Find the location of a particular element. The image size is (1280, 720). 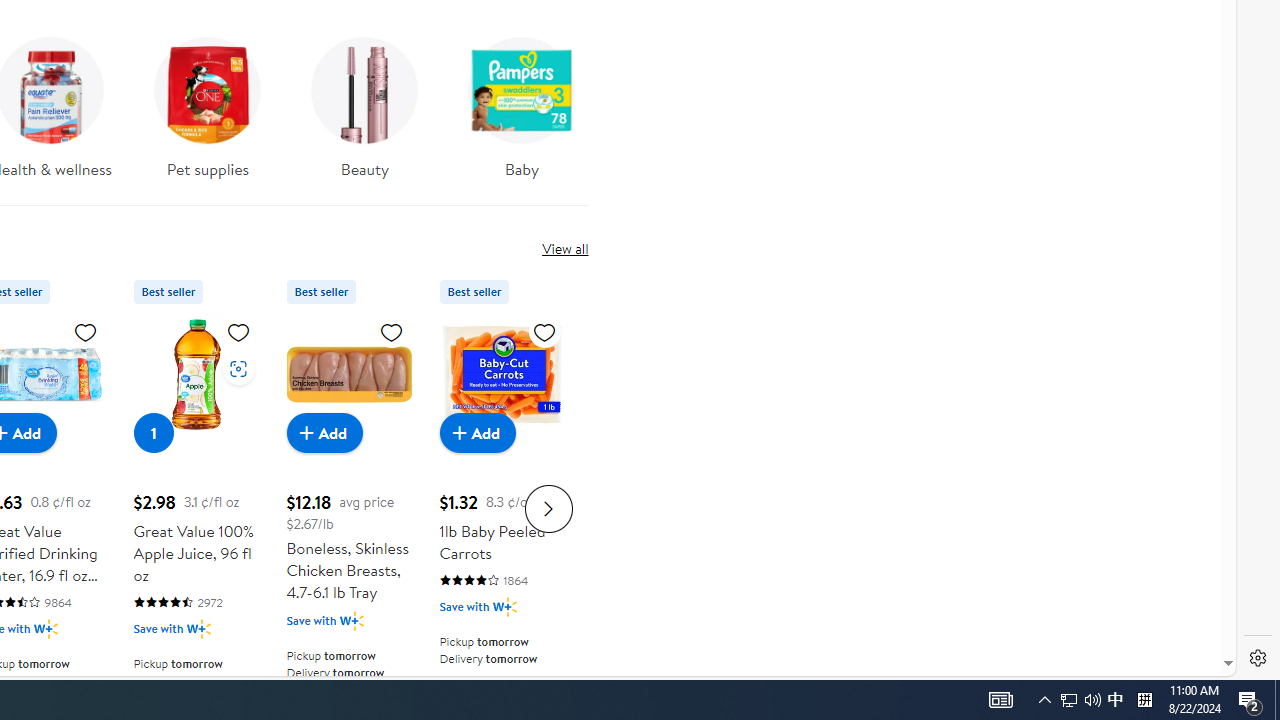

Pet supplies is located at coordinates (208, 102).